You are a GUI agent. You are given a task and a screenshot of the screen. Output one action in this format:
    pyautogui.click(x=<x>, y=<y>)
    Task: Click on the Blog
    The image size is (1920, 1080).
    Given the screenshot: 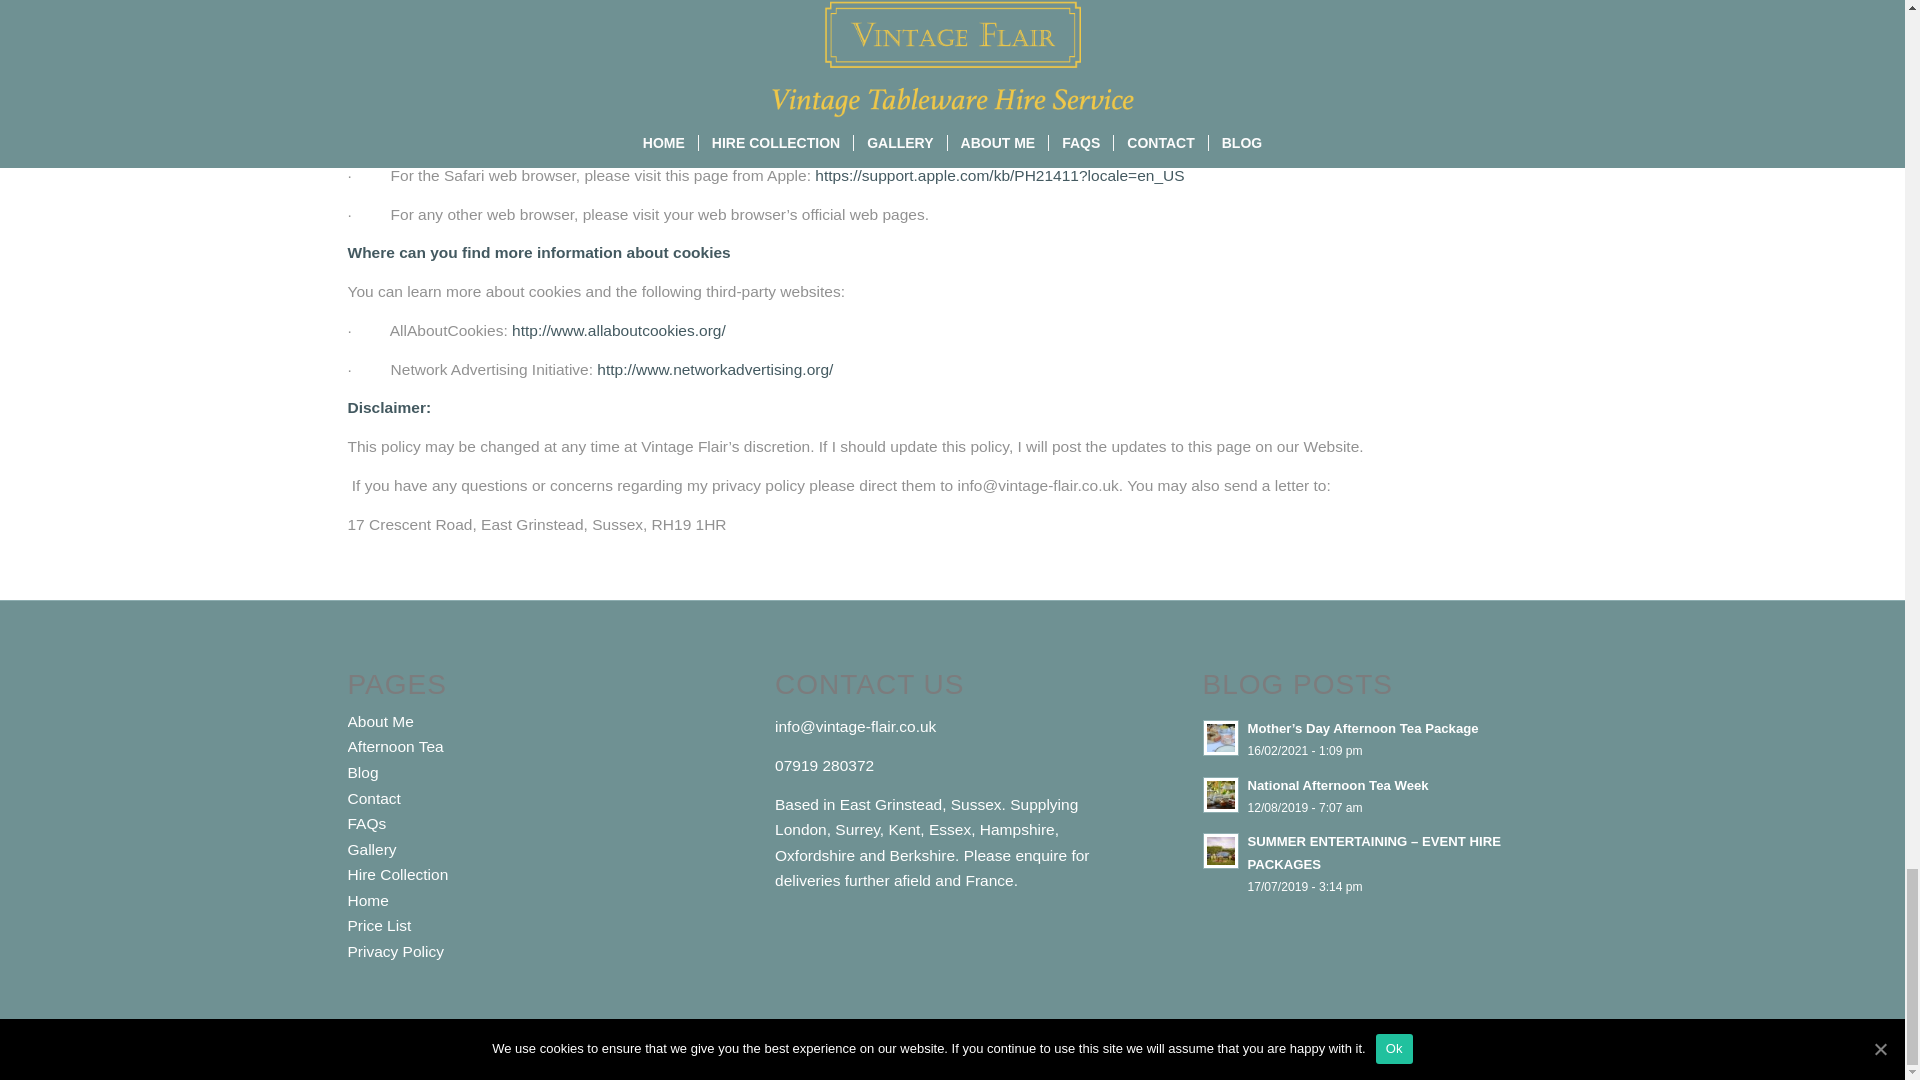 What is the action you would take?
    pyautogui.click(x=362, y=772)
    